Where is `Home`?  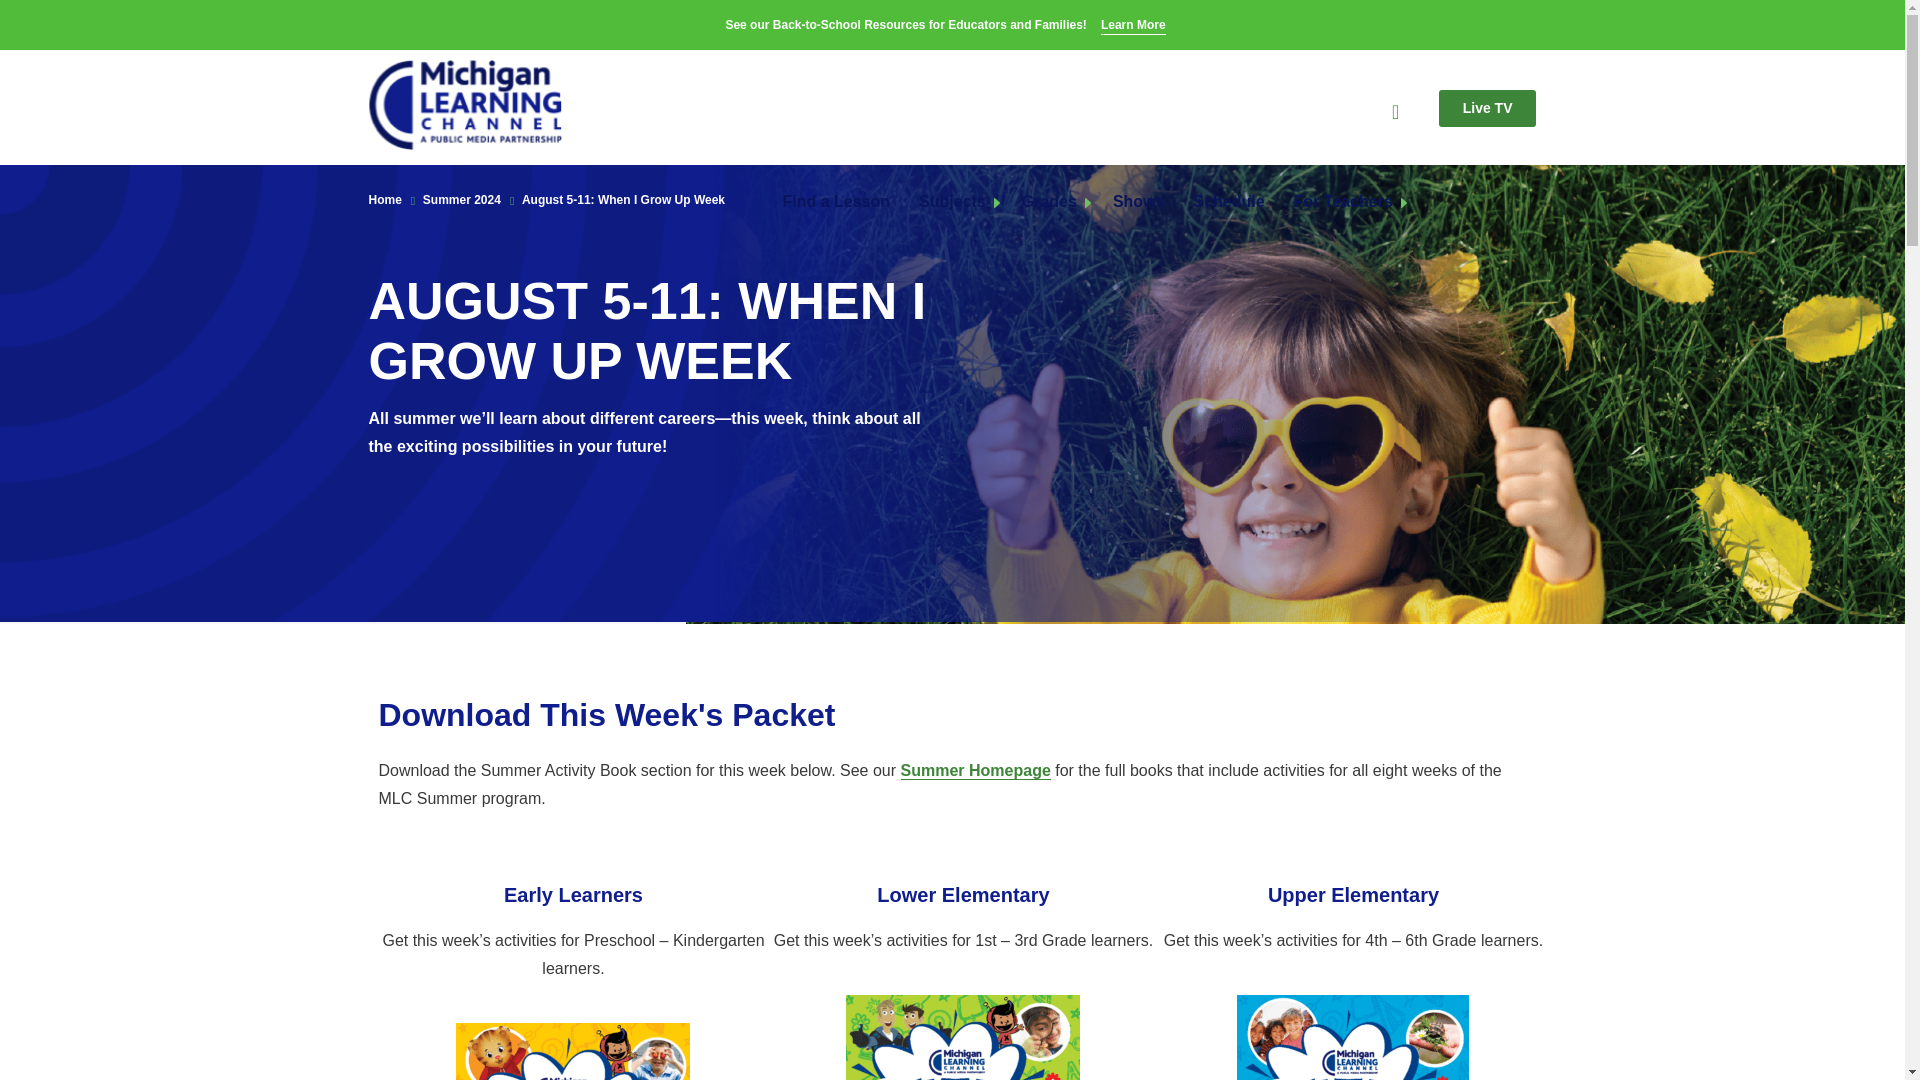 Home is located at coordinates (384, 200).